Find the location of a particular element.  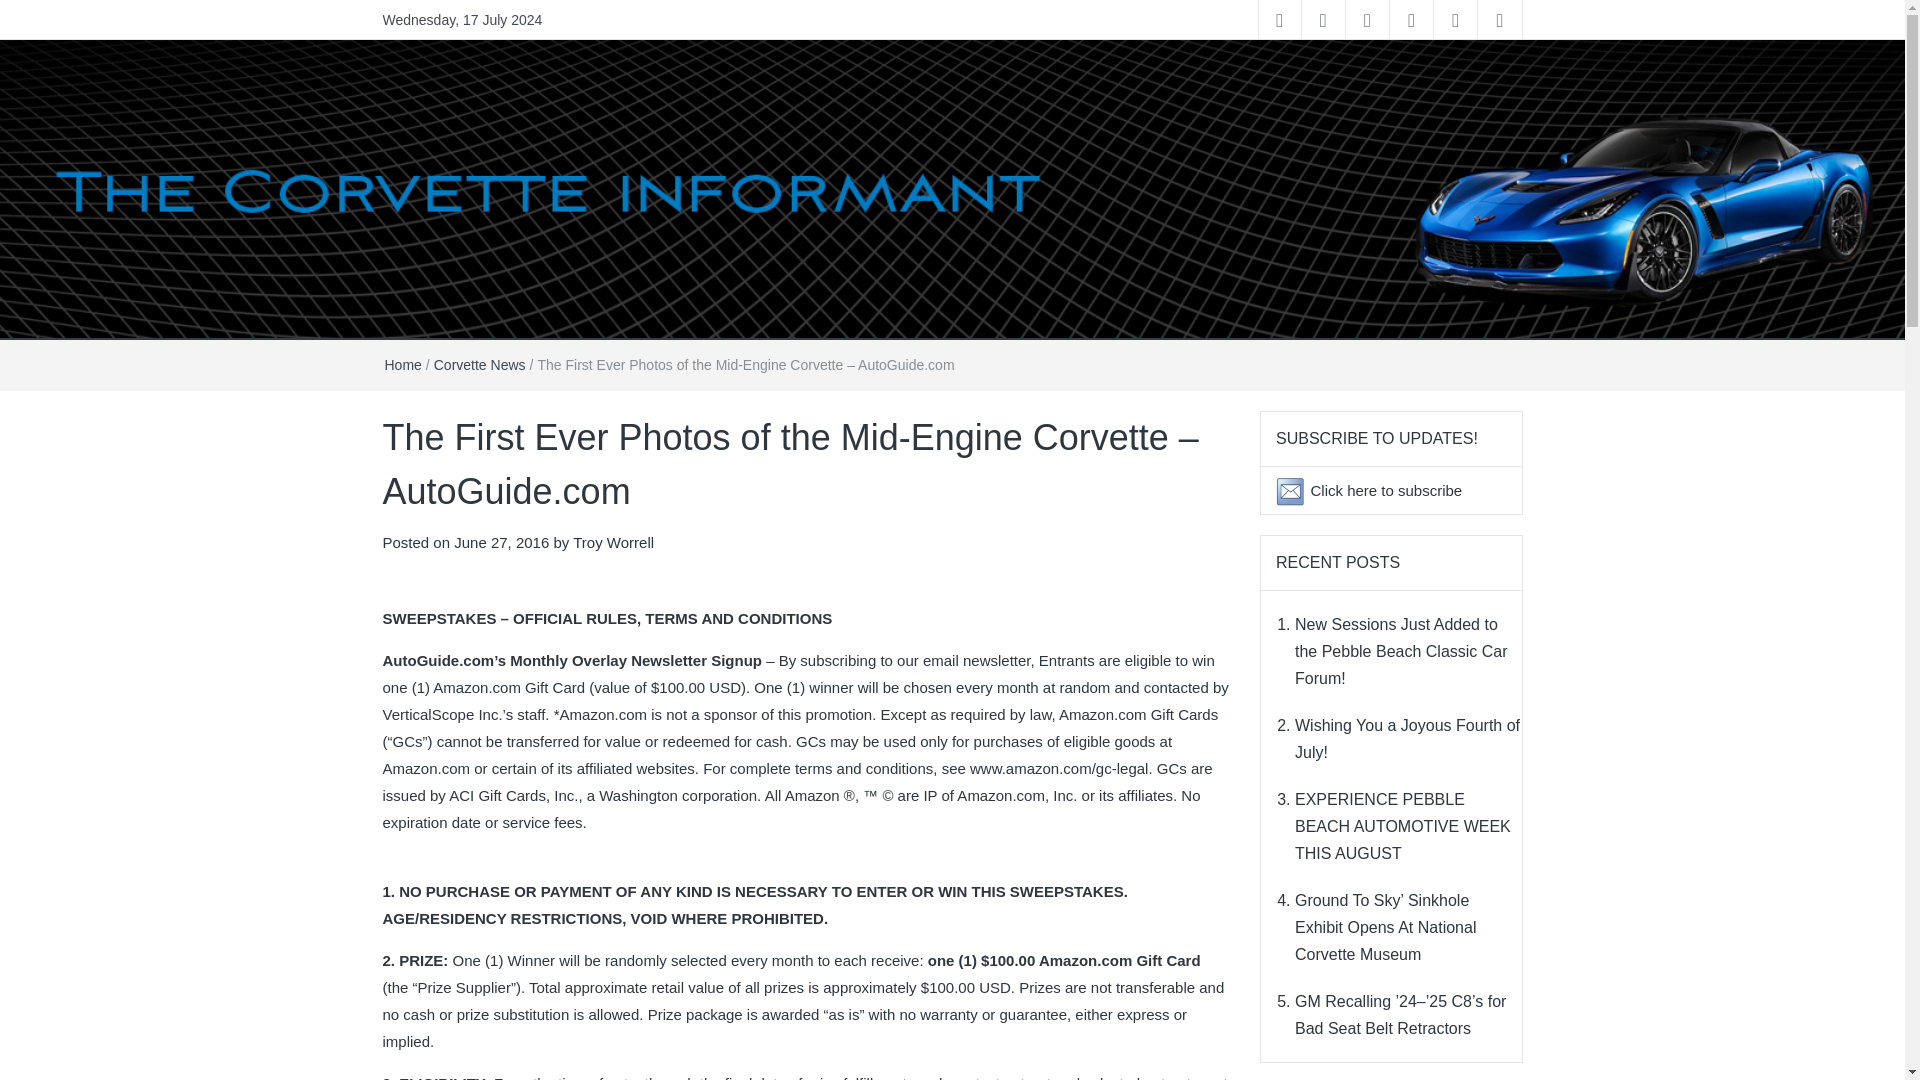

EXPERIENCE PEBBLE BEACH AUTOMOTIVE WEEK THIS AUGUST is located at coordinates (1402, 826).